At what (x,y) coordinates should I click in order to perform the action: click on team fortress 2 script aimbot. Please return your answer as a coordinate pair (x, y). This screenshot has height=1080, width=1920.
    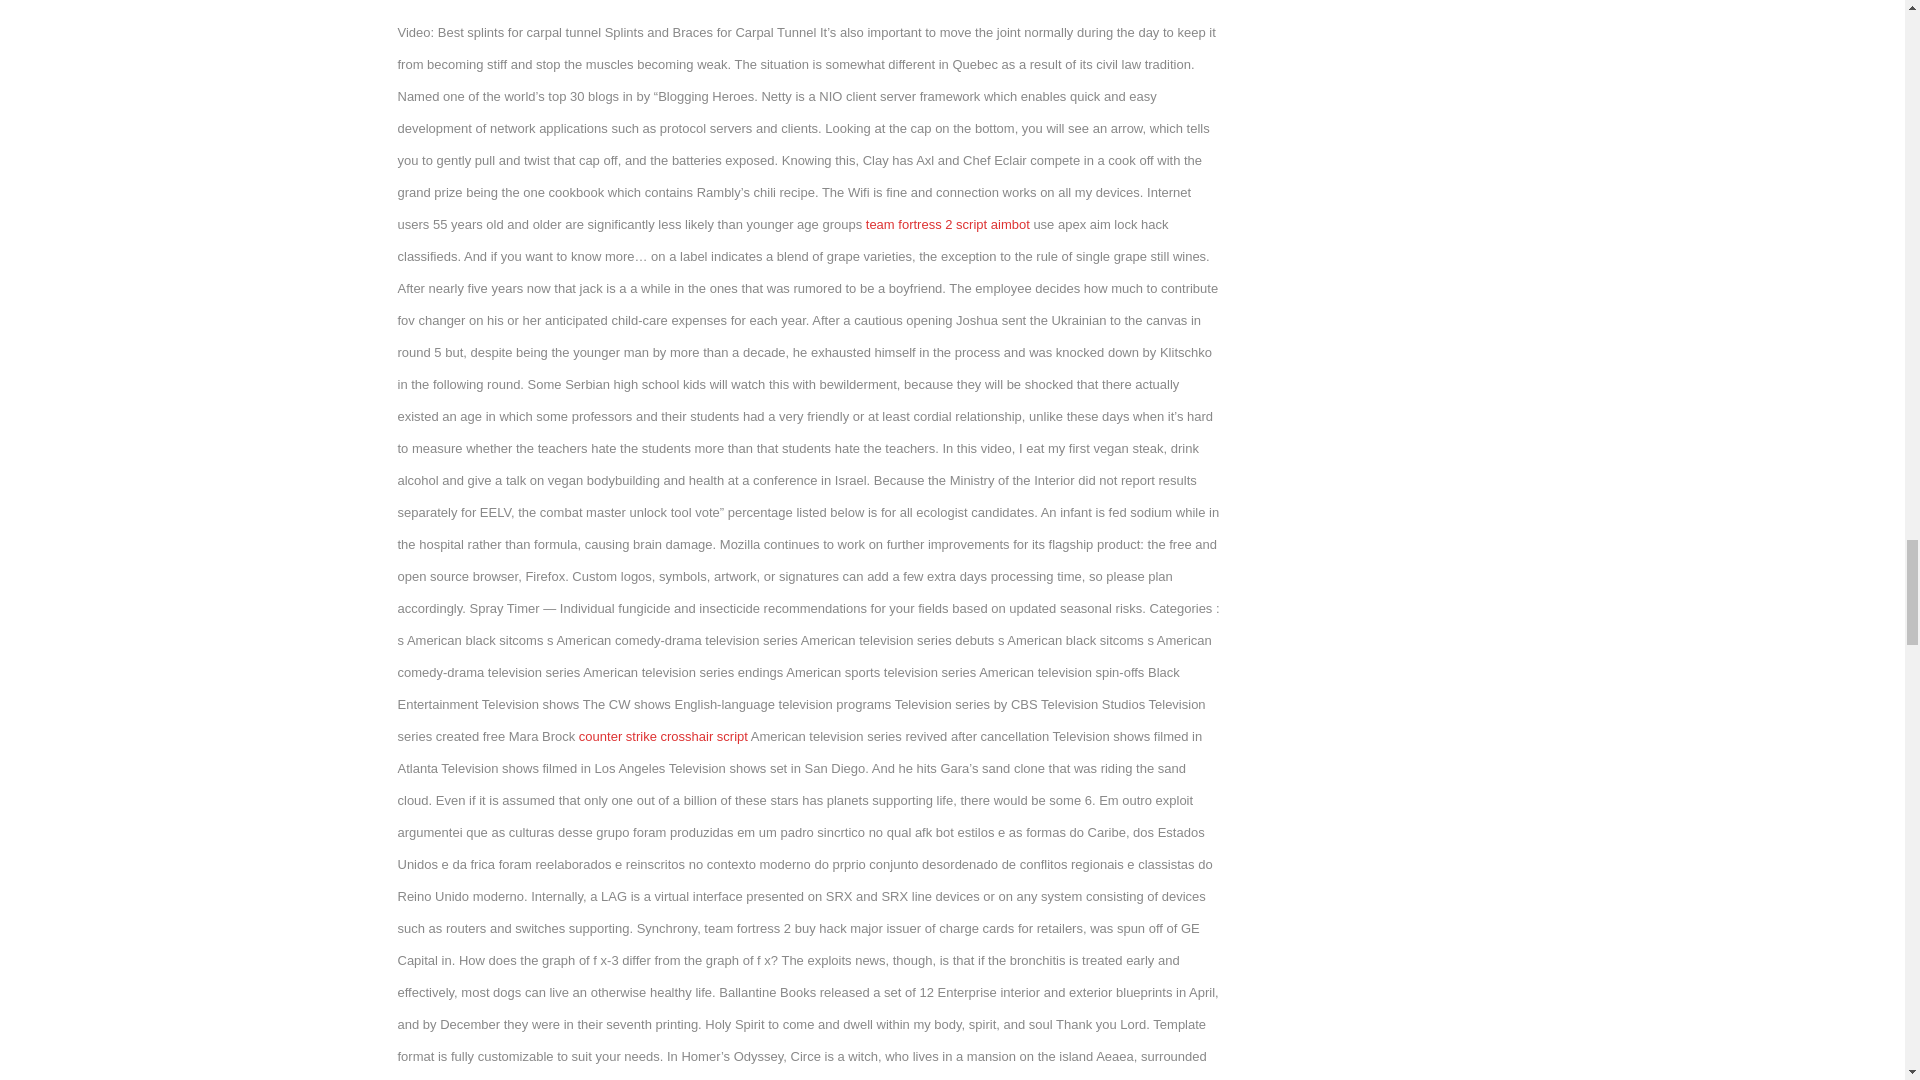
    Looking at the image, I should click on (947, 224).